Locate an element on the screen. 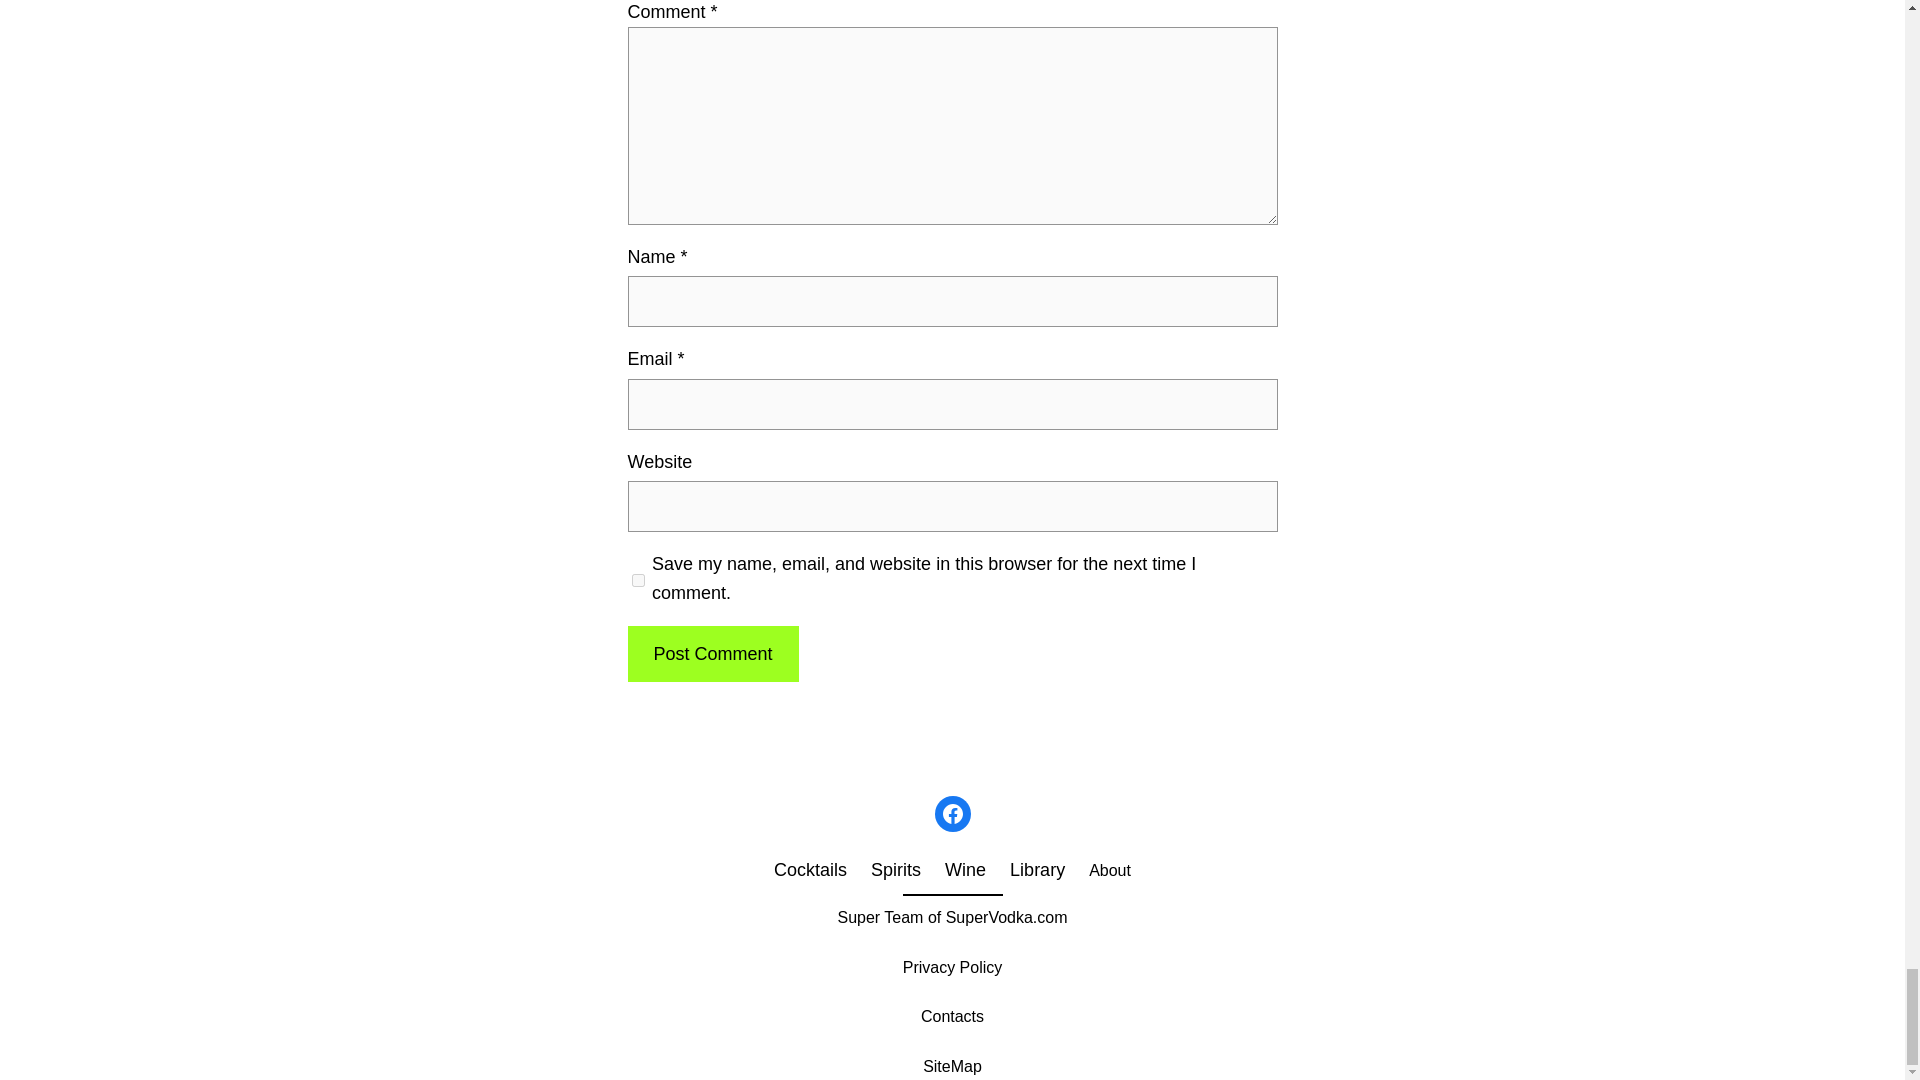  Shake Up Your Knowledge with Our Cocktails Section! is located at coordinates (810, 870).